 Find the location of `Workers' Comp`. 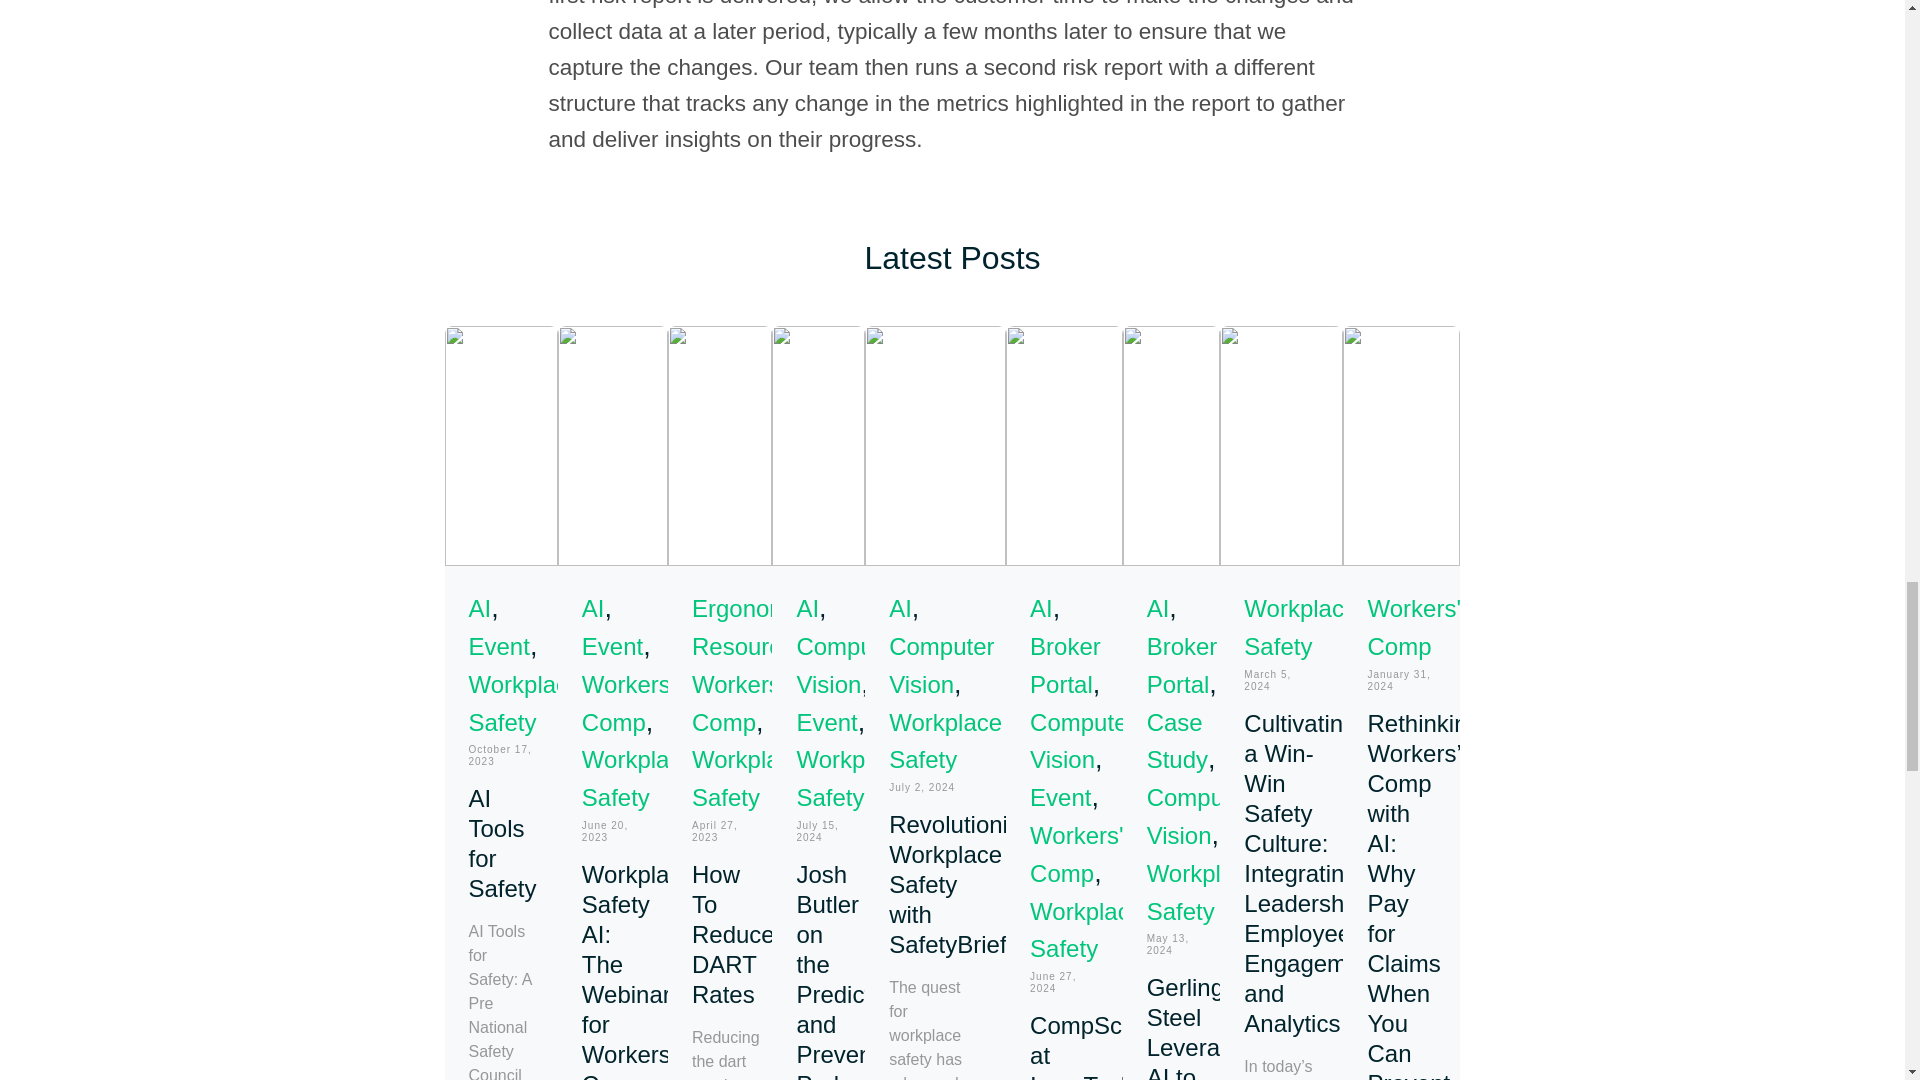

Workers' Comp is located at coordinates (628, 702).